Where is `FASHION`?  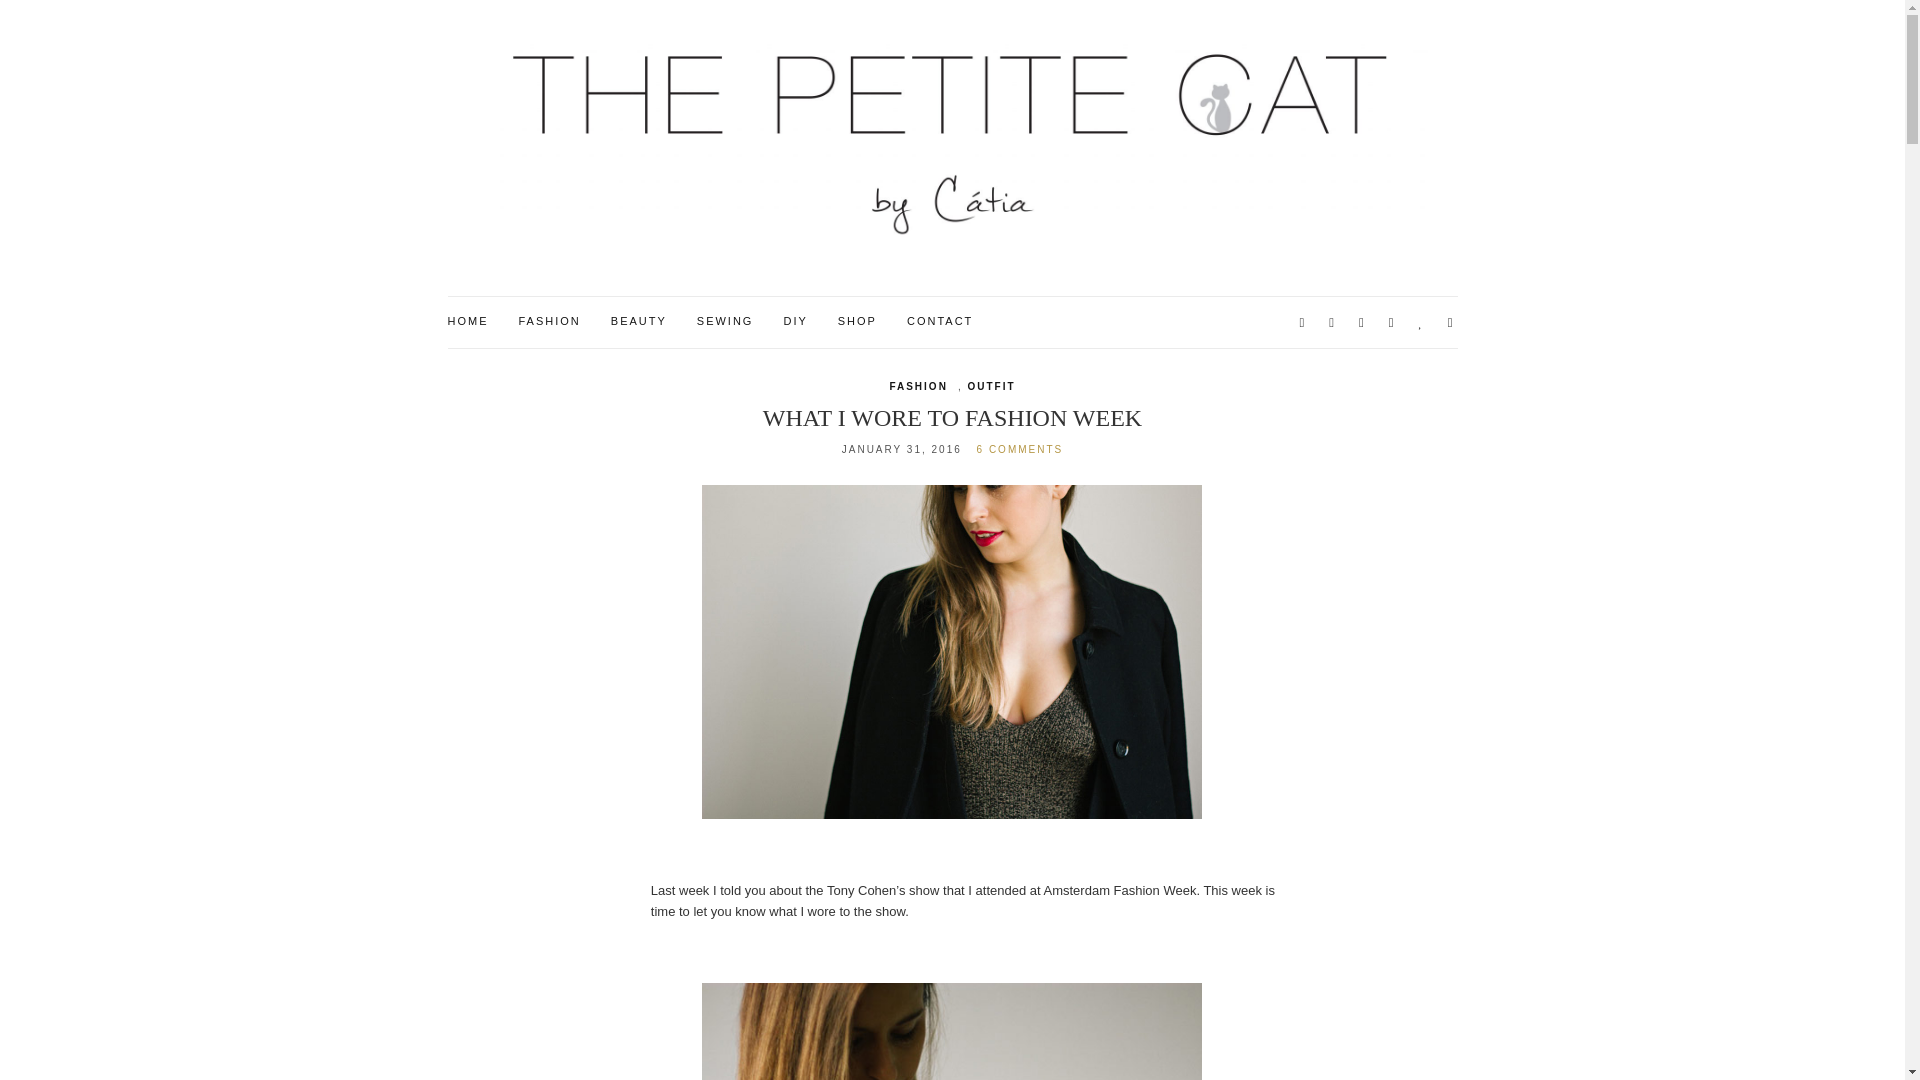
FASHION is located at coordinates (548, 322).